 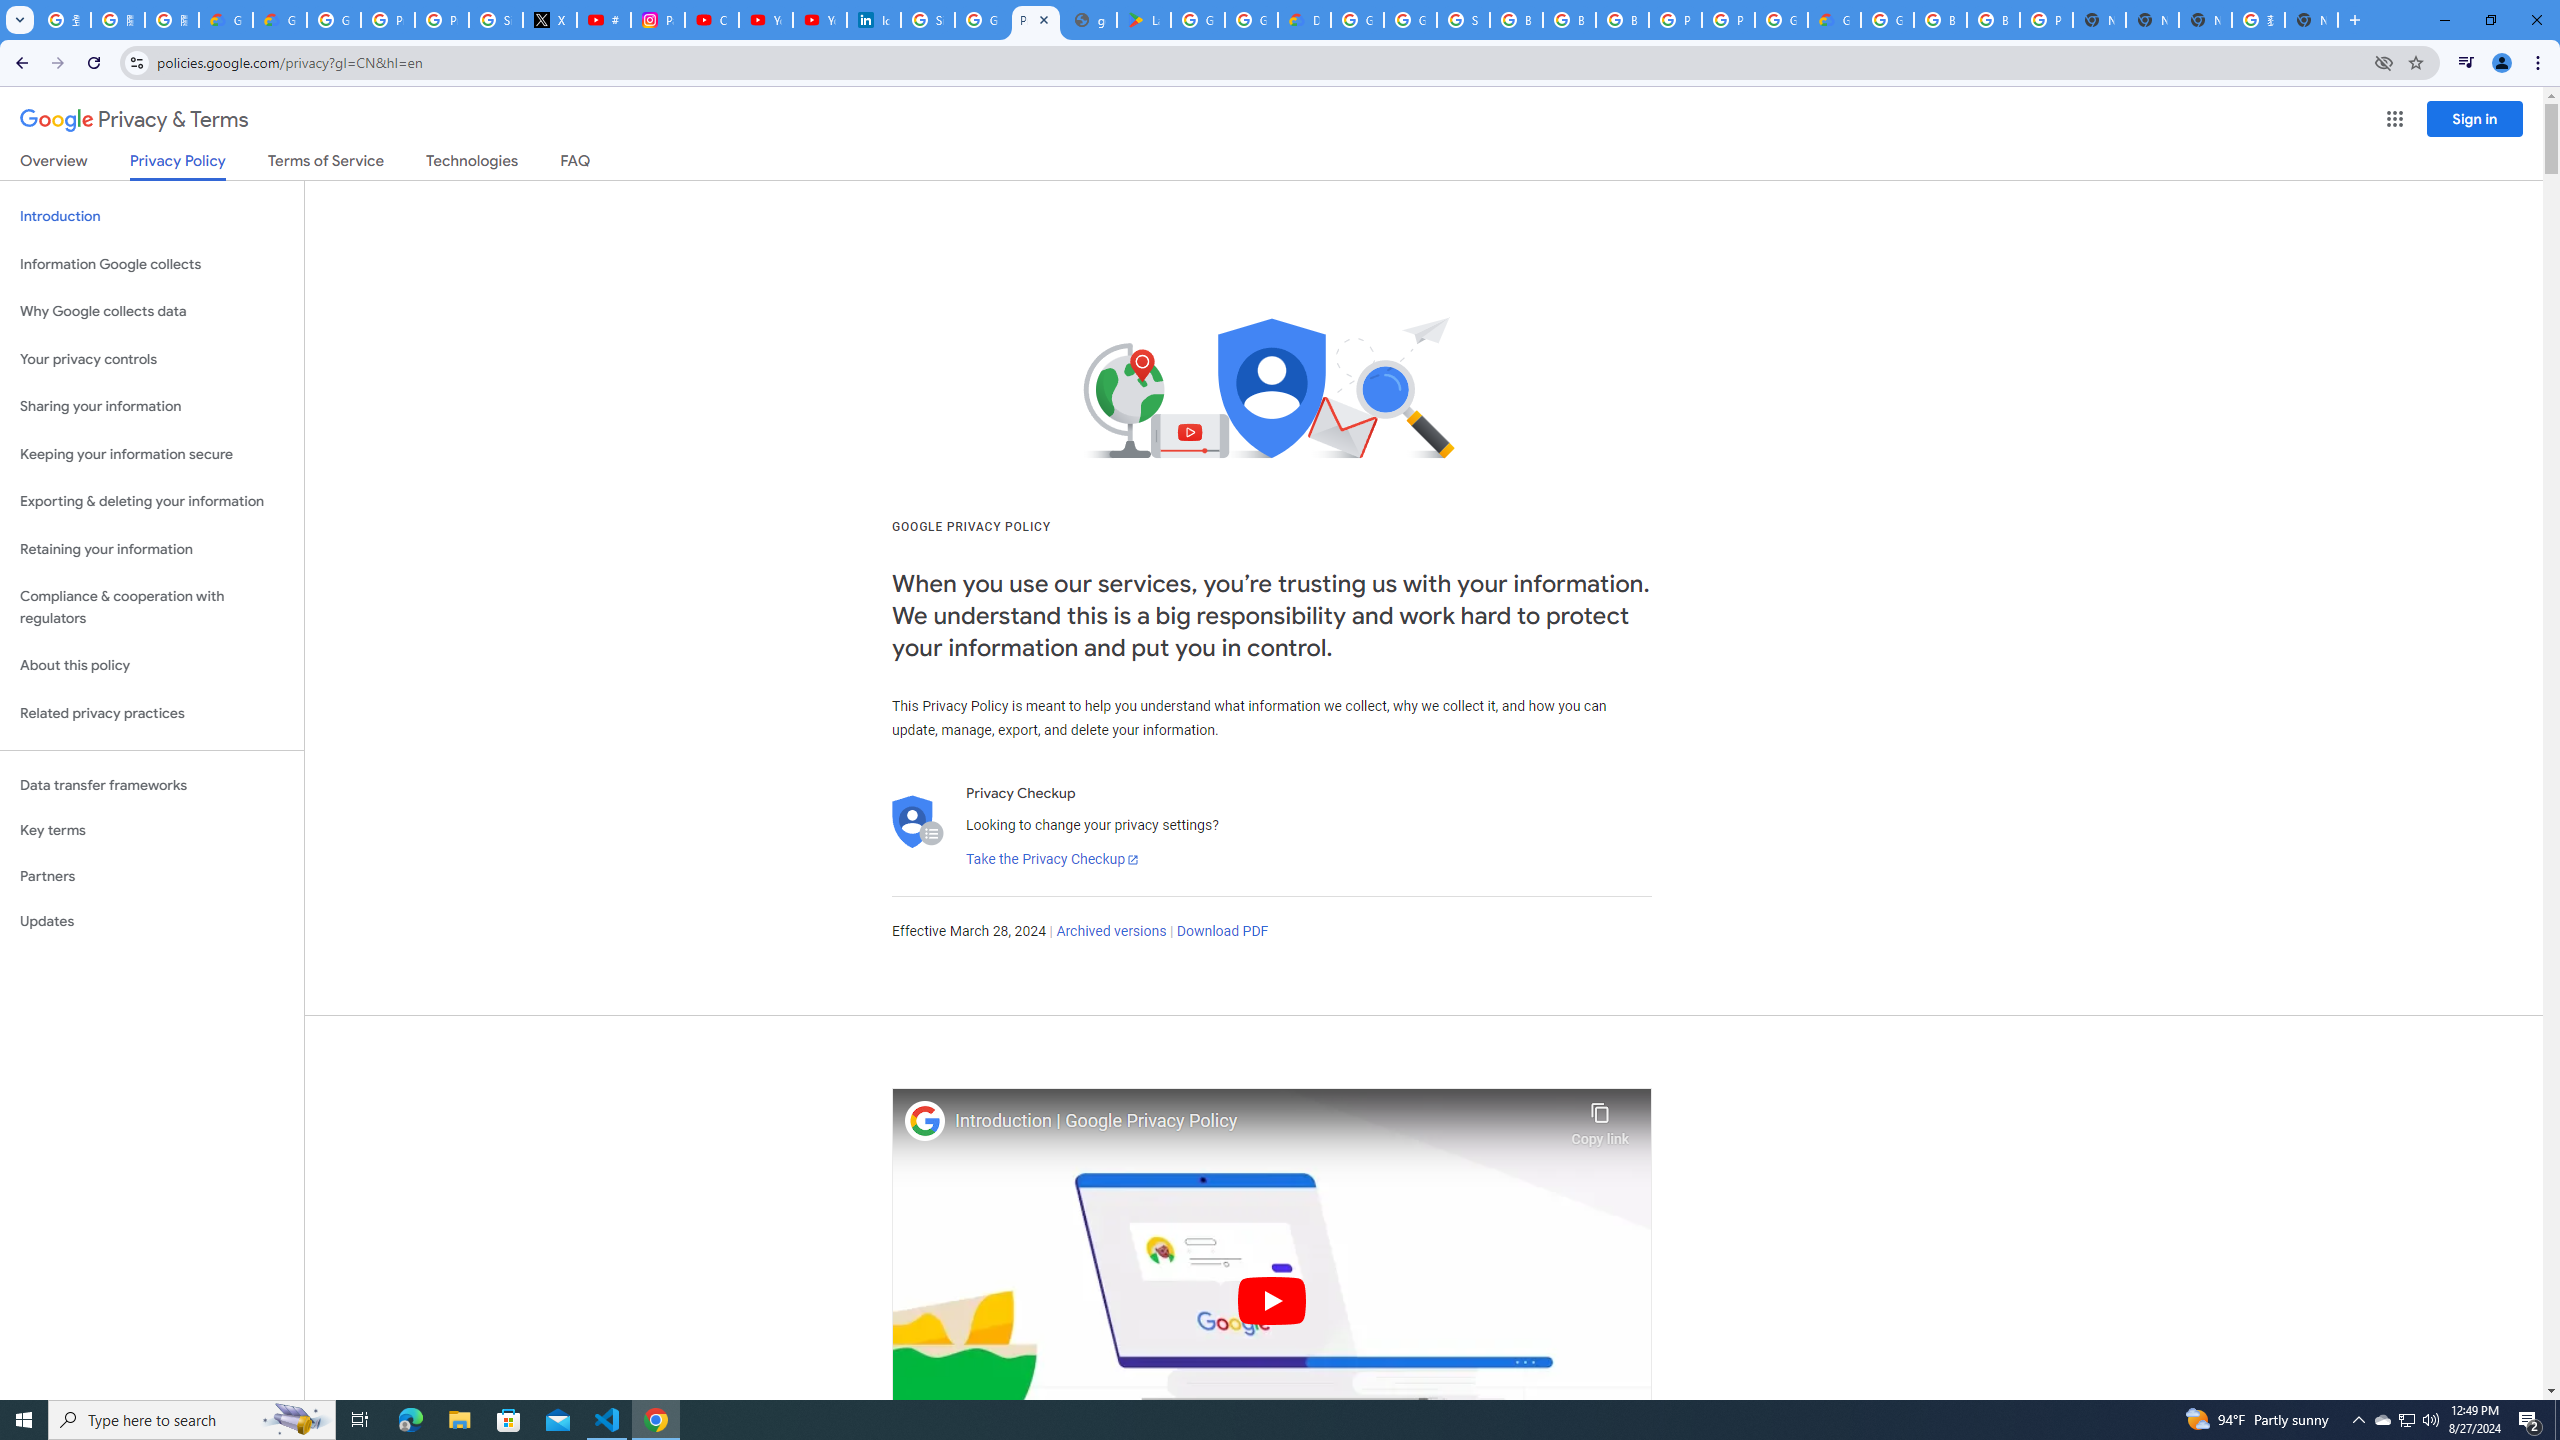 What do you see at coordinates (1940, 20) in the screenshot?
I see `Browse Chrome as a guest - Computer - Google Chrome Help` at bounding box center [1940, 20].